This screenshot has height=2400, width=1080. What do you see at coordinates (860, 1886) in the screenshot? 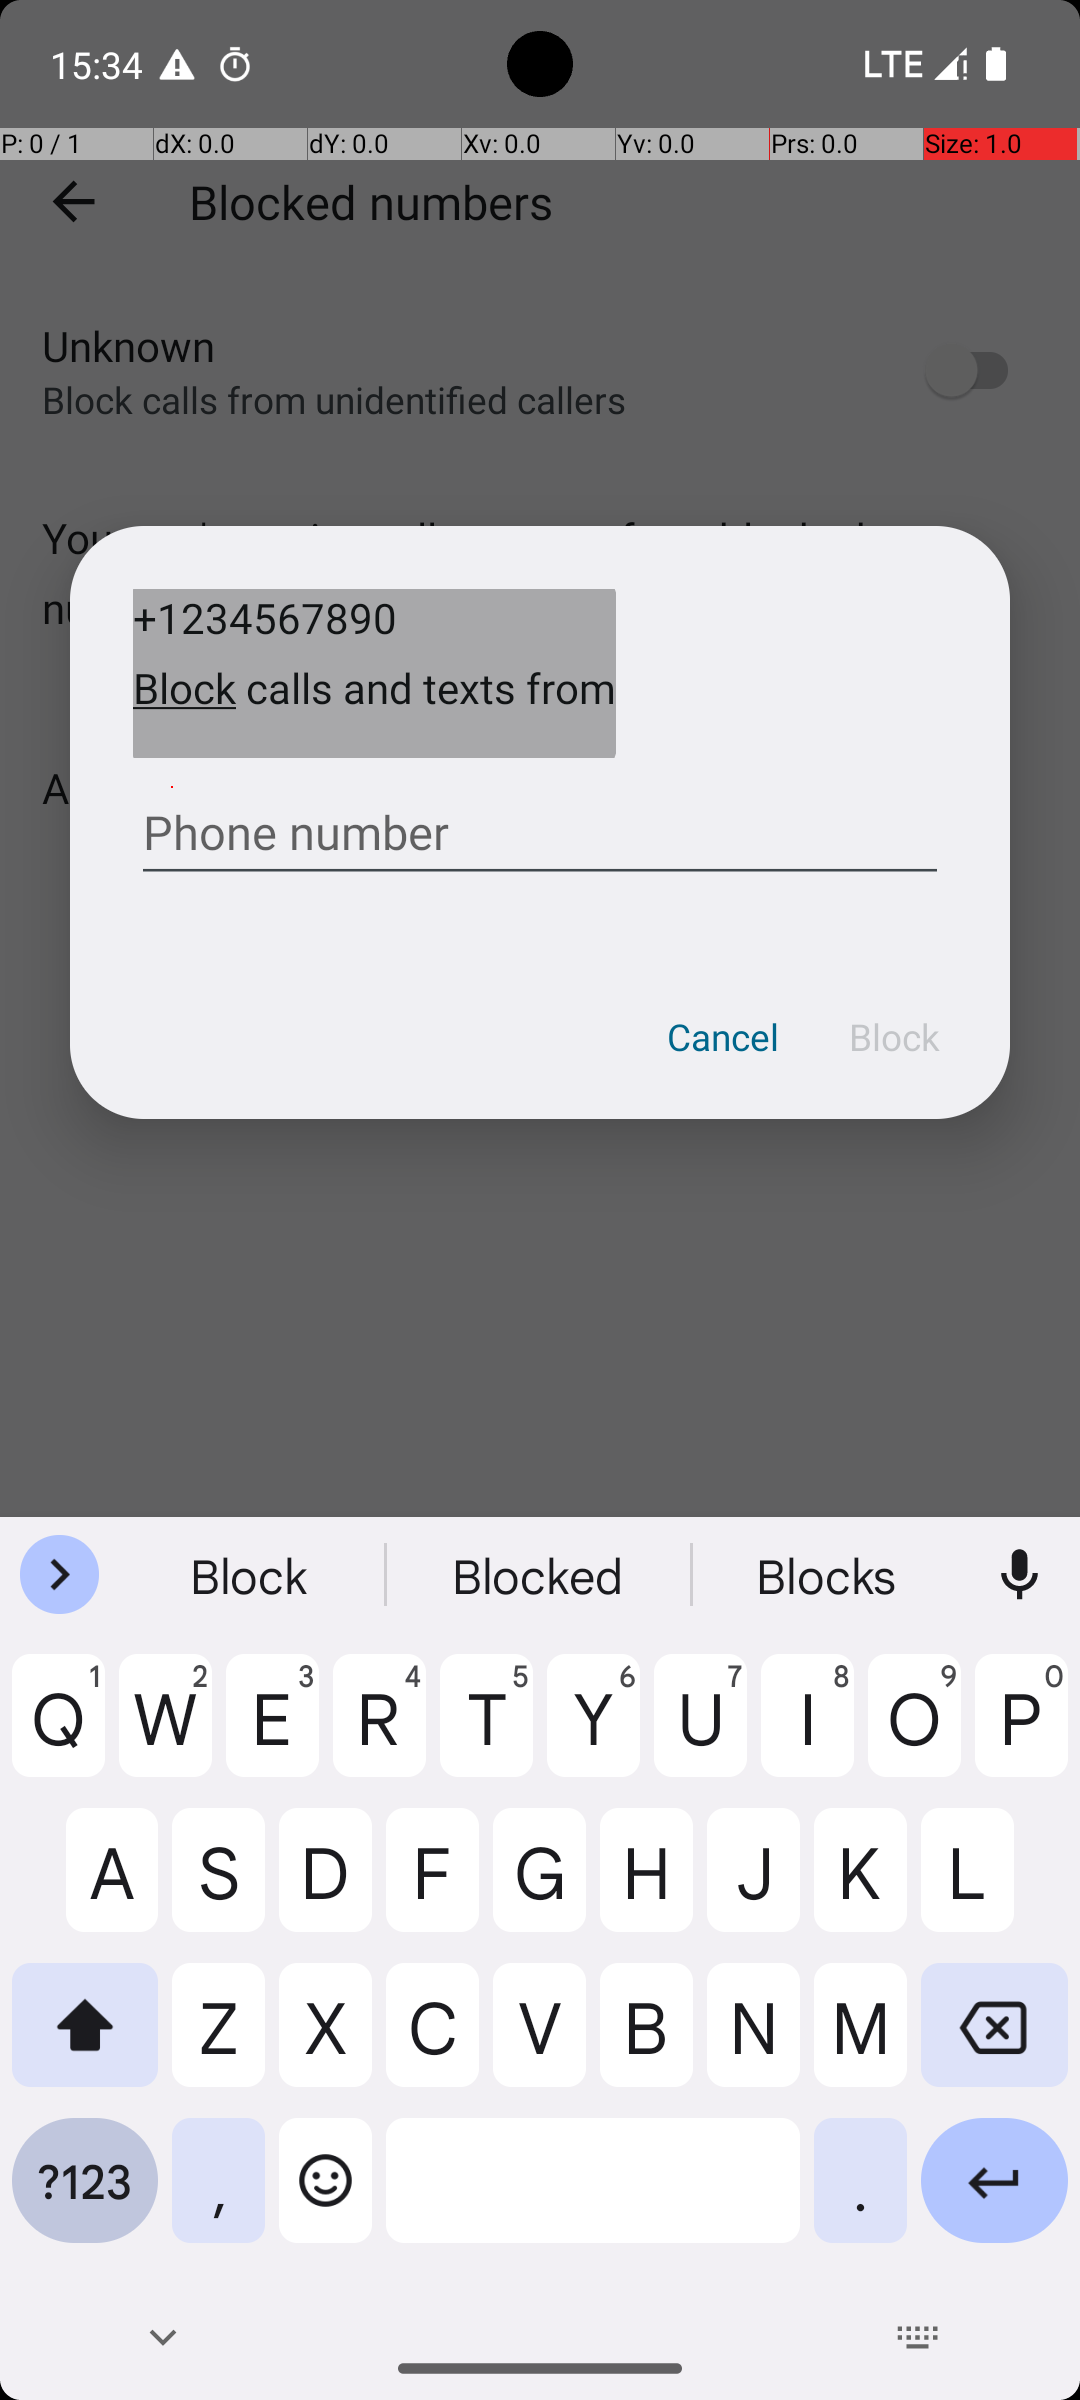
I see `K` at bounding box center [860, 1886].